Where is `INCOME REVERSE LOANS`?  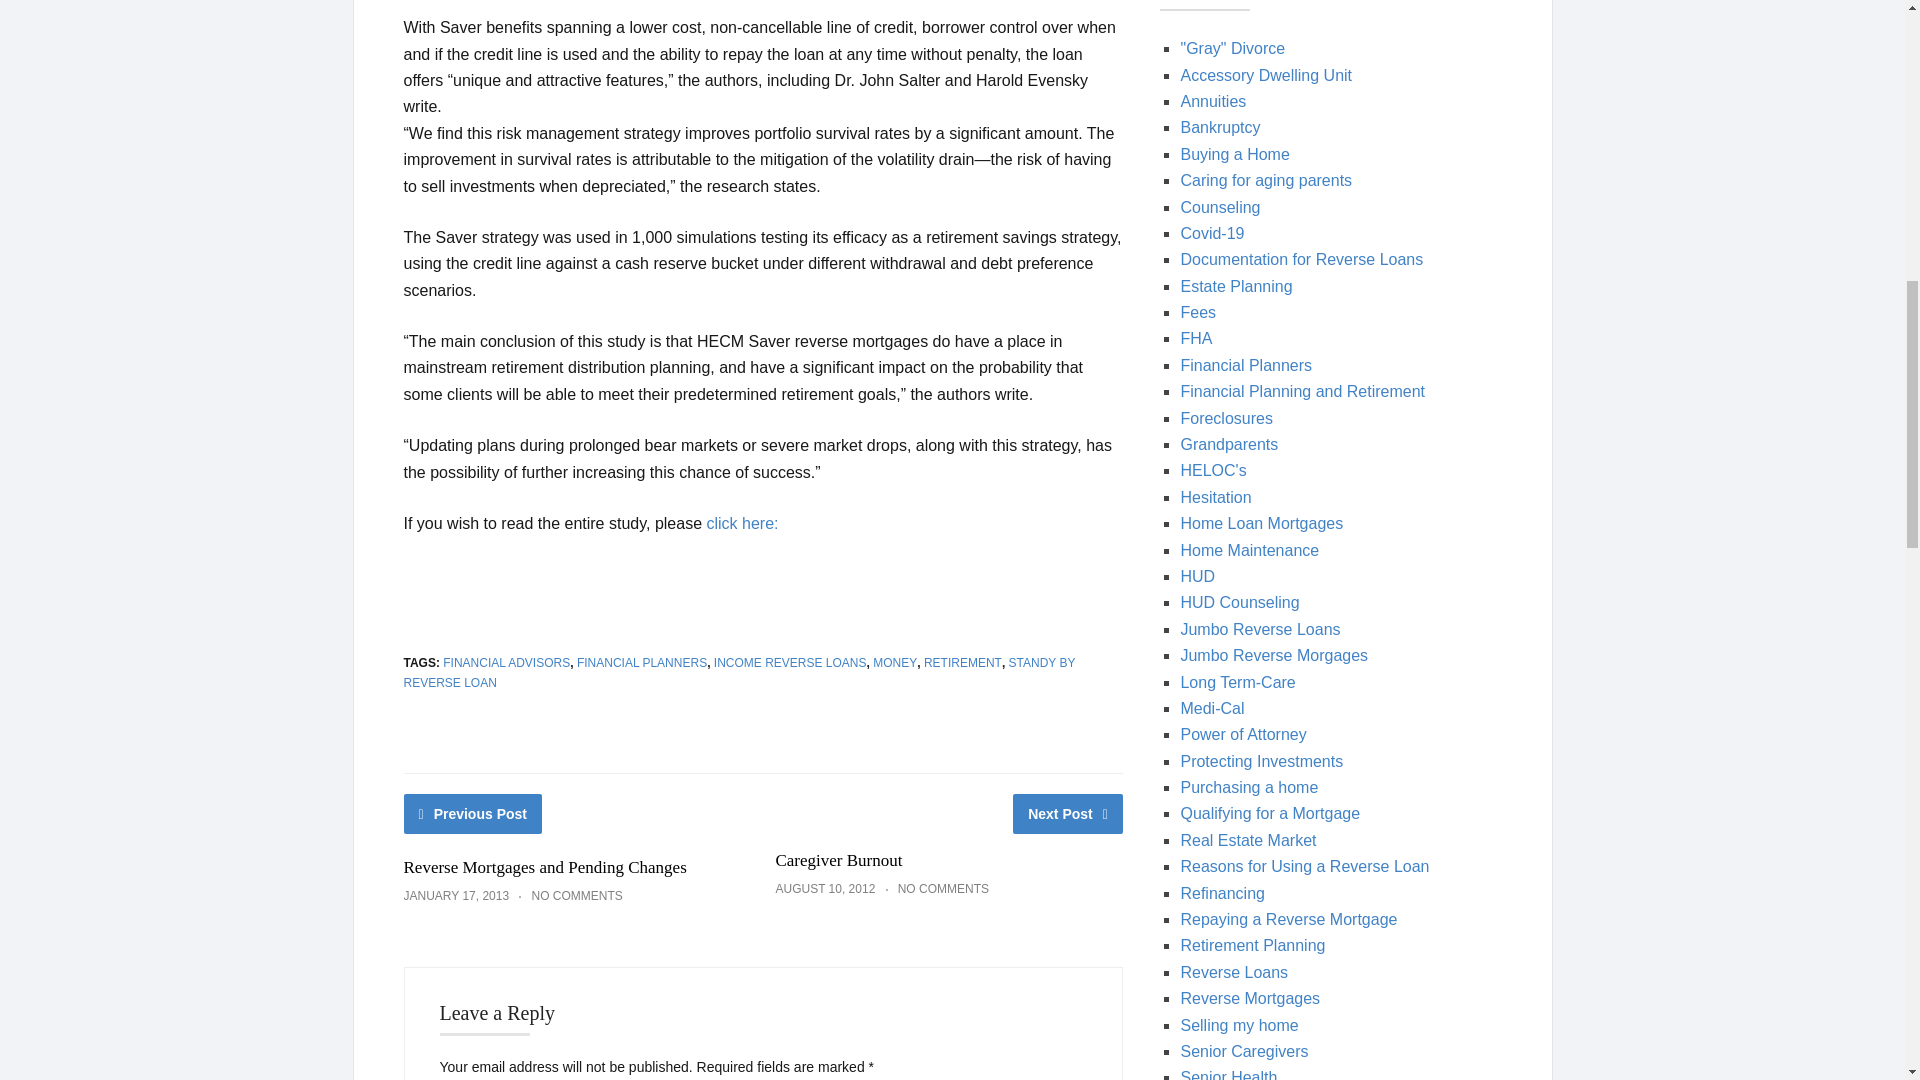
INCOME REVERSE LOANS is located at coordinates (790, 662).